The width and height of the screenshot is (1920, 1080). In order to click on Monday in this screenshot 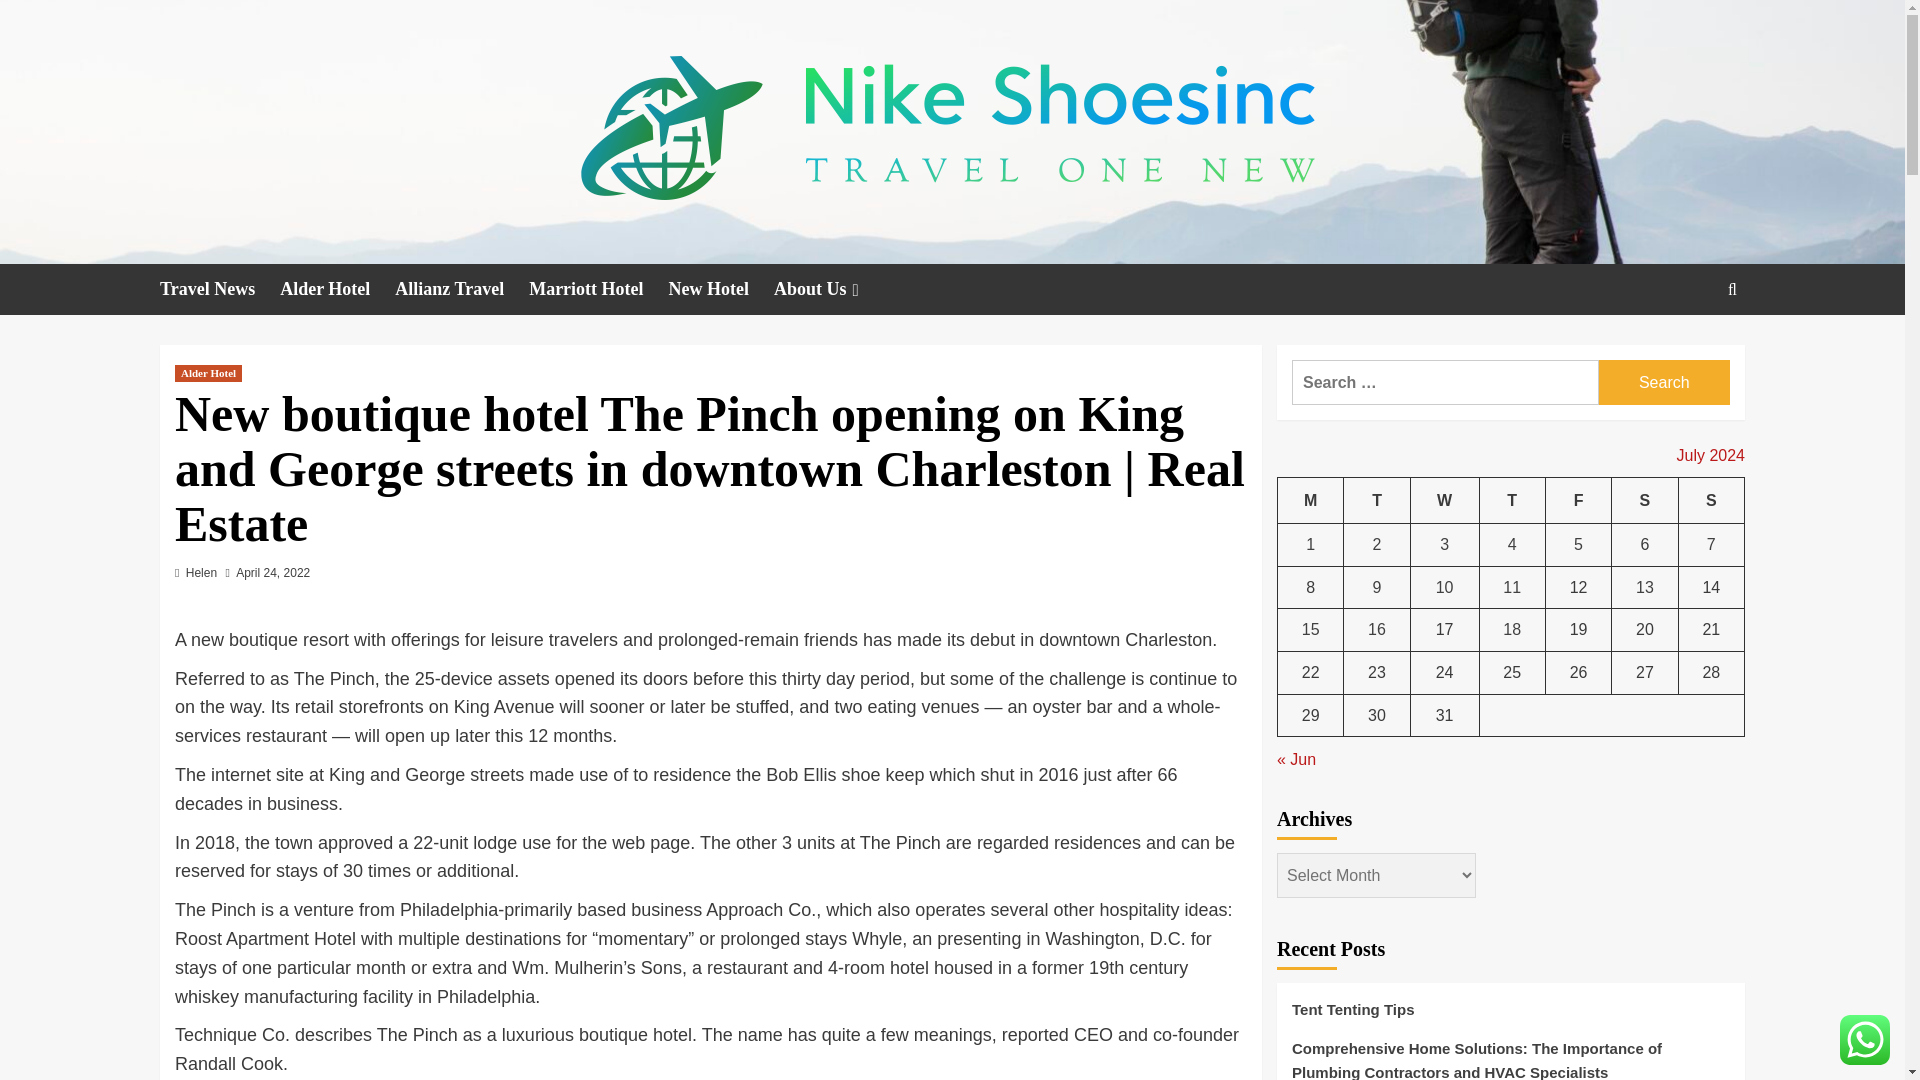, I will do `click(1311, 500)`.